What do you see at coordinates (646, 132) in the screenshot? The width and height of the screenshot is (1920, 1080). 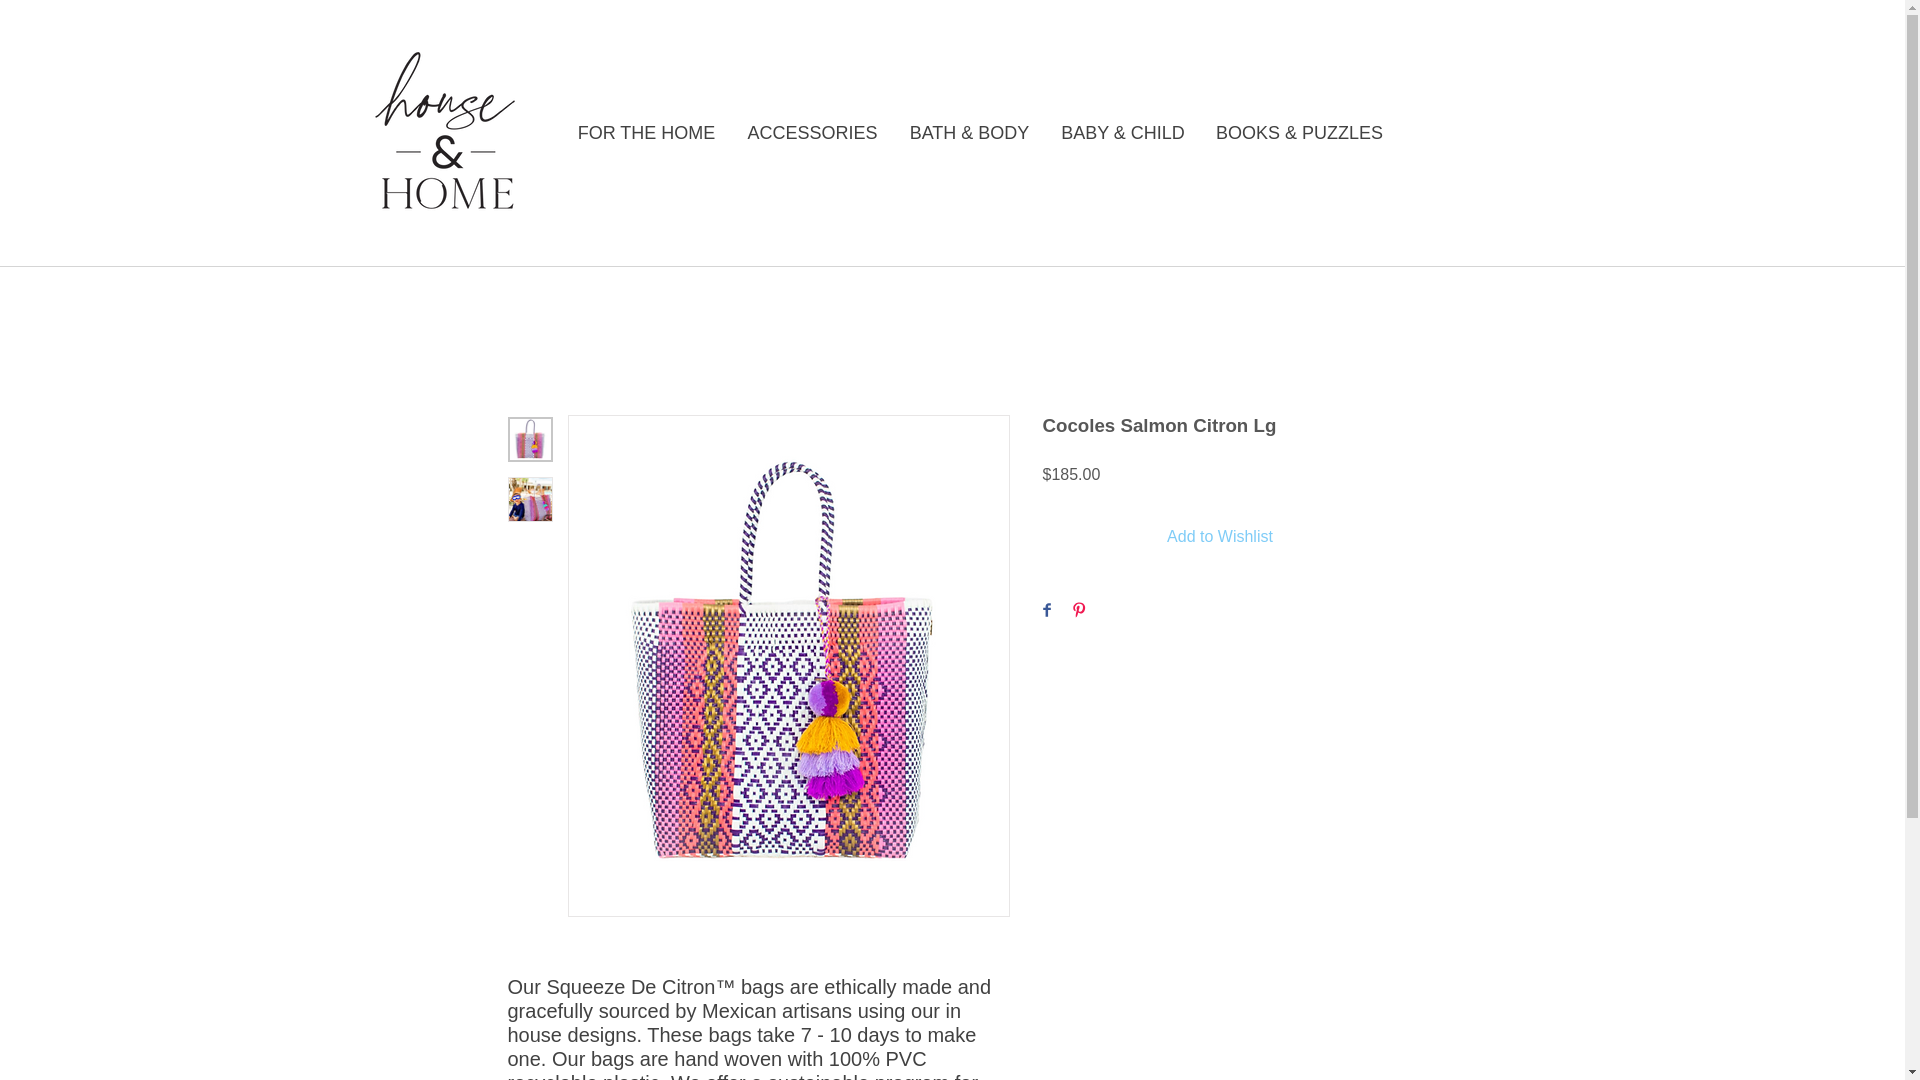 I see `FOR THE HOME` at bounding box center [646, 132].